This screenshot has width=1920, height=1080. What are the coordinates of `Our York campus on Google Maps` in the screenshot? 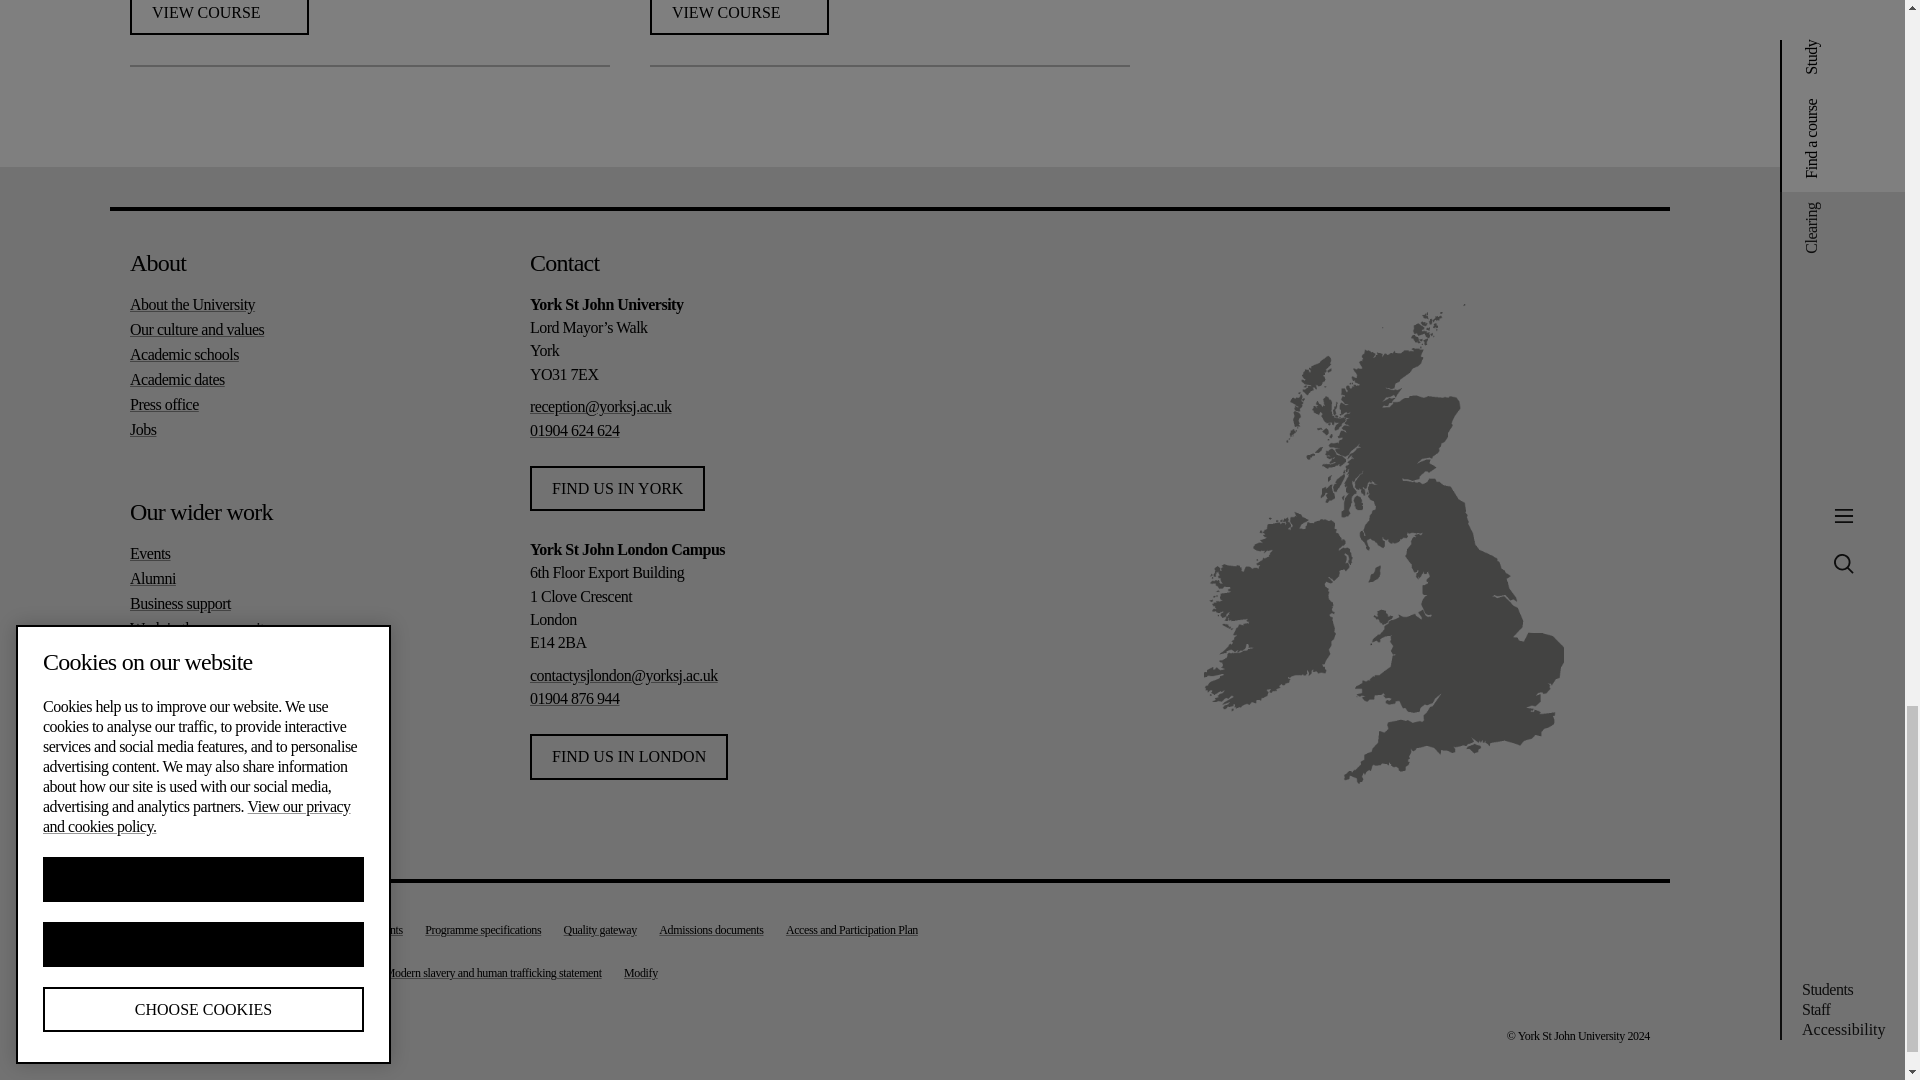 It's located at (1486, 566).